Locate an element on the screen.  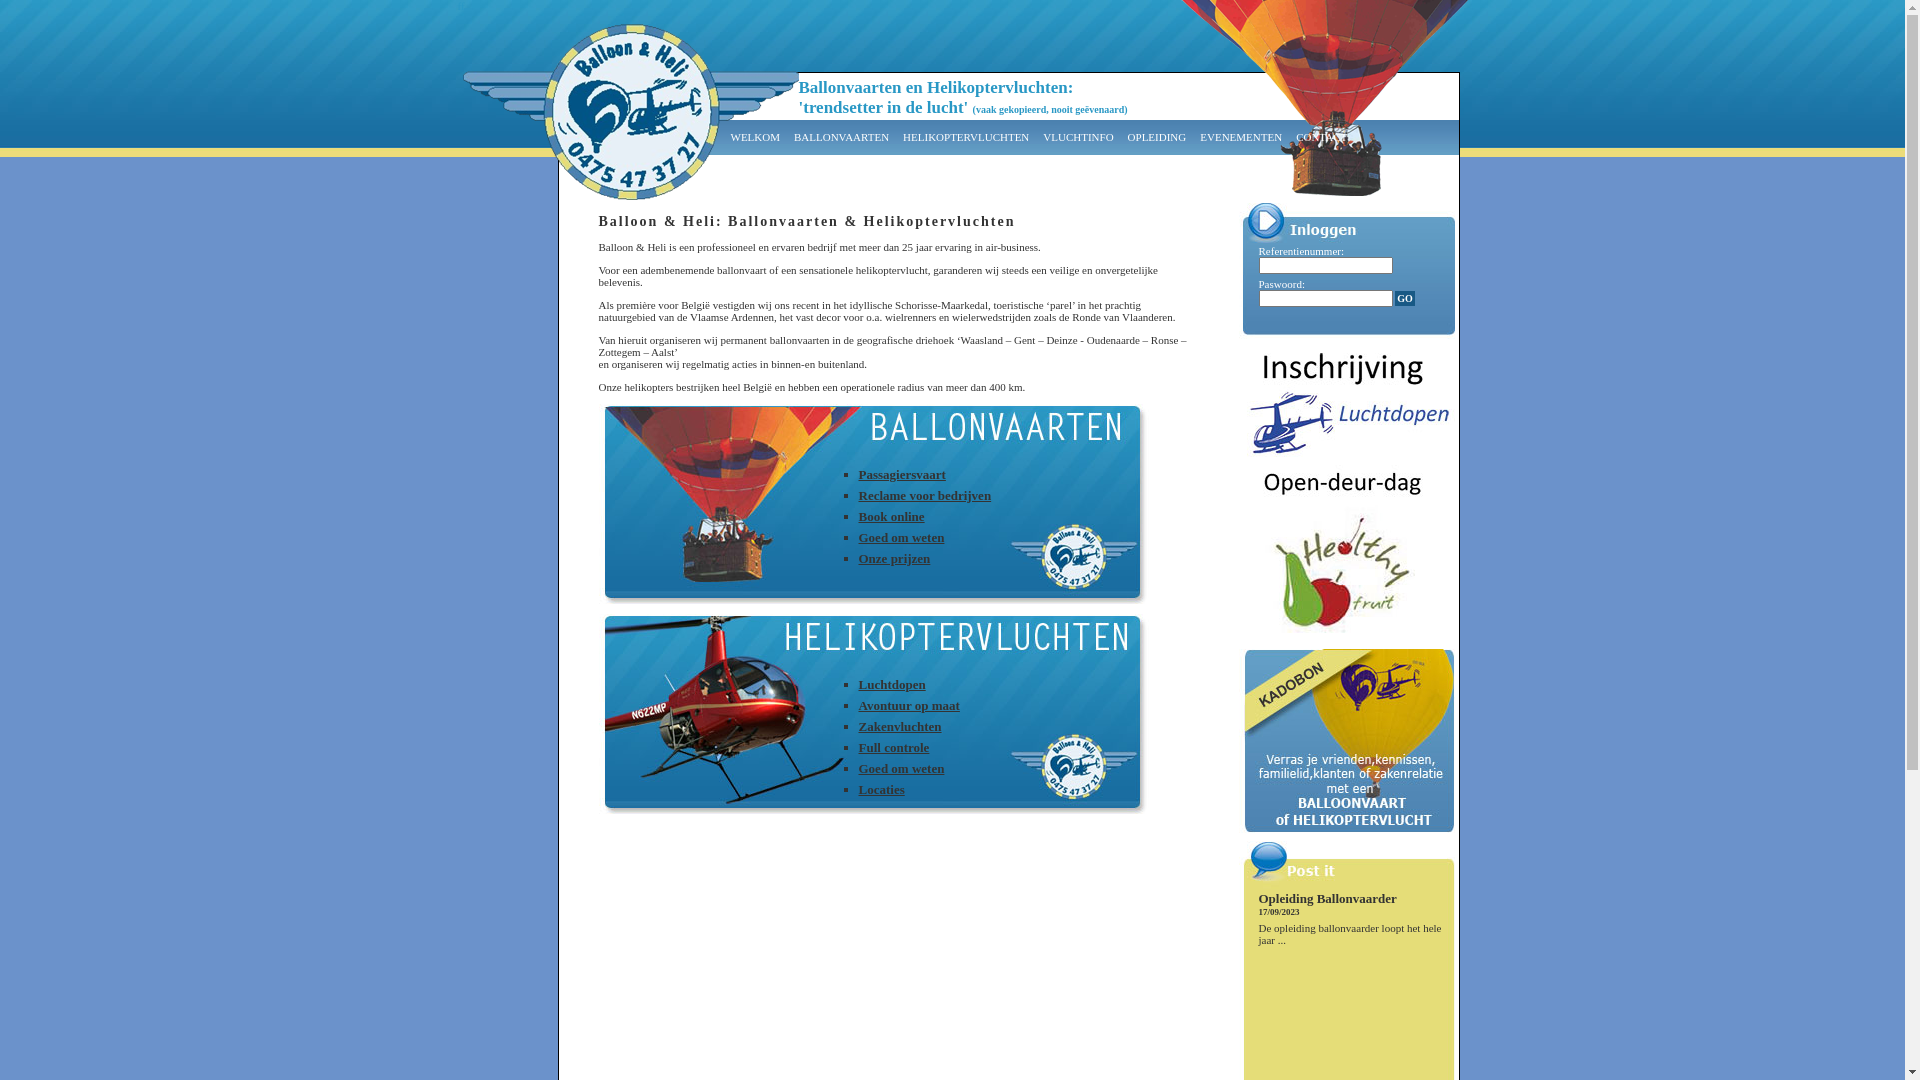
Book online is located at coordinates (891, 516).